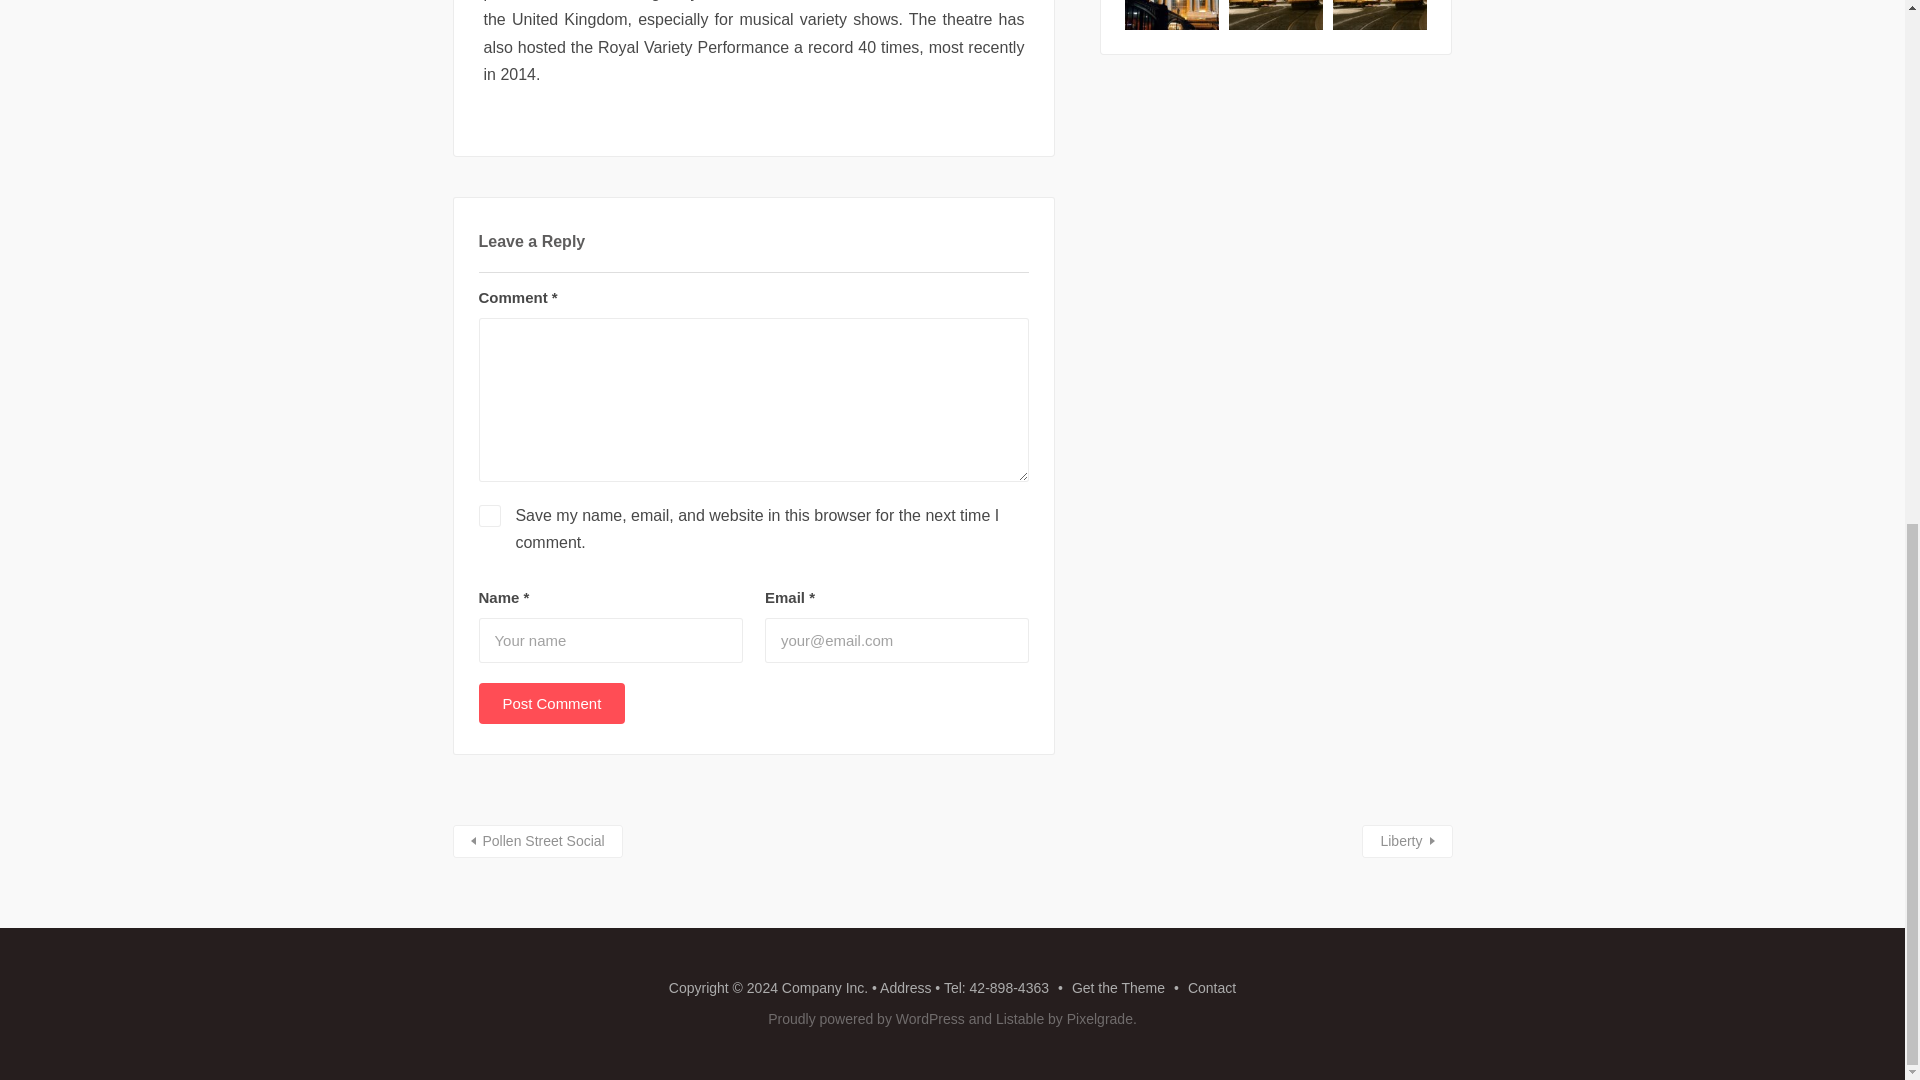 This screenshot has height=1080, width=1920. Describe the element at coordinates (488, 516) in the screenshot. I see `yes` at that location.